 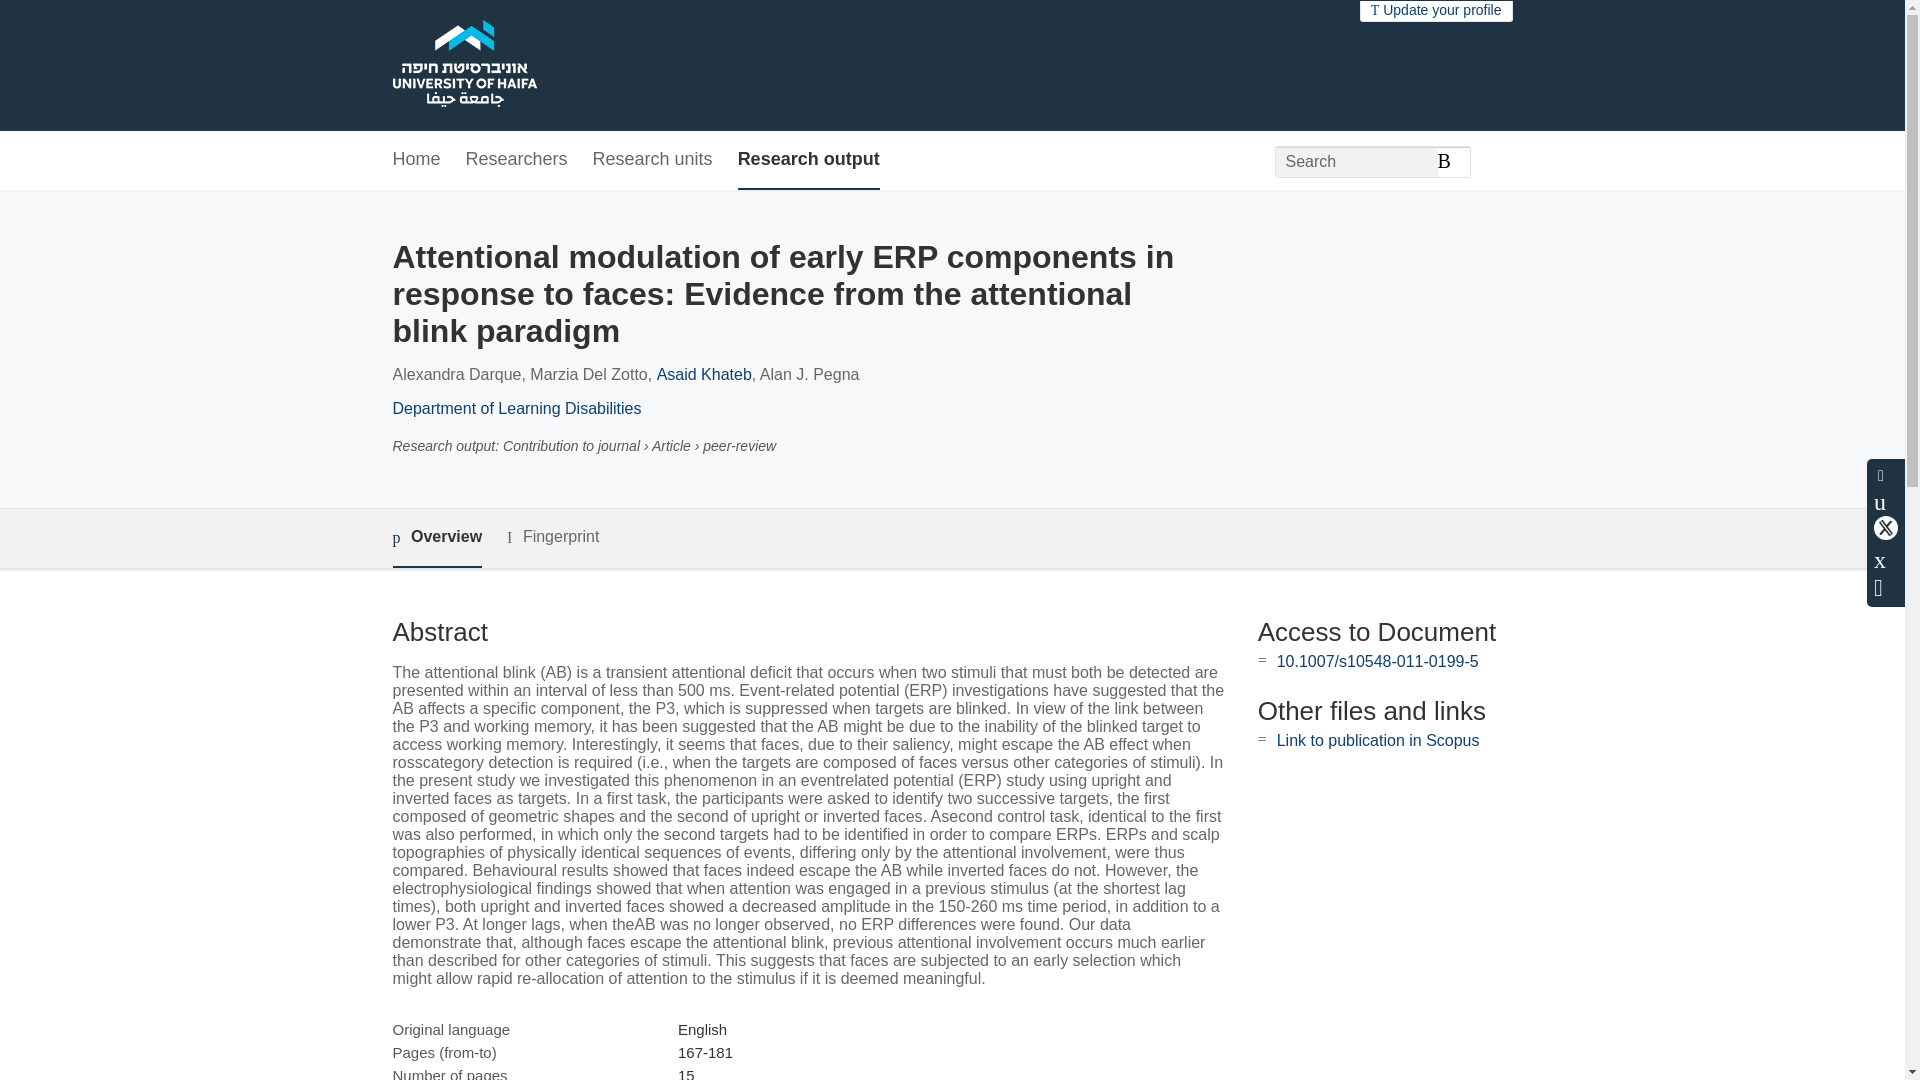 I want to click on Fingerprint, so click(x=552, y=536).